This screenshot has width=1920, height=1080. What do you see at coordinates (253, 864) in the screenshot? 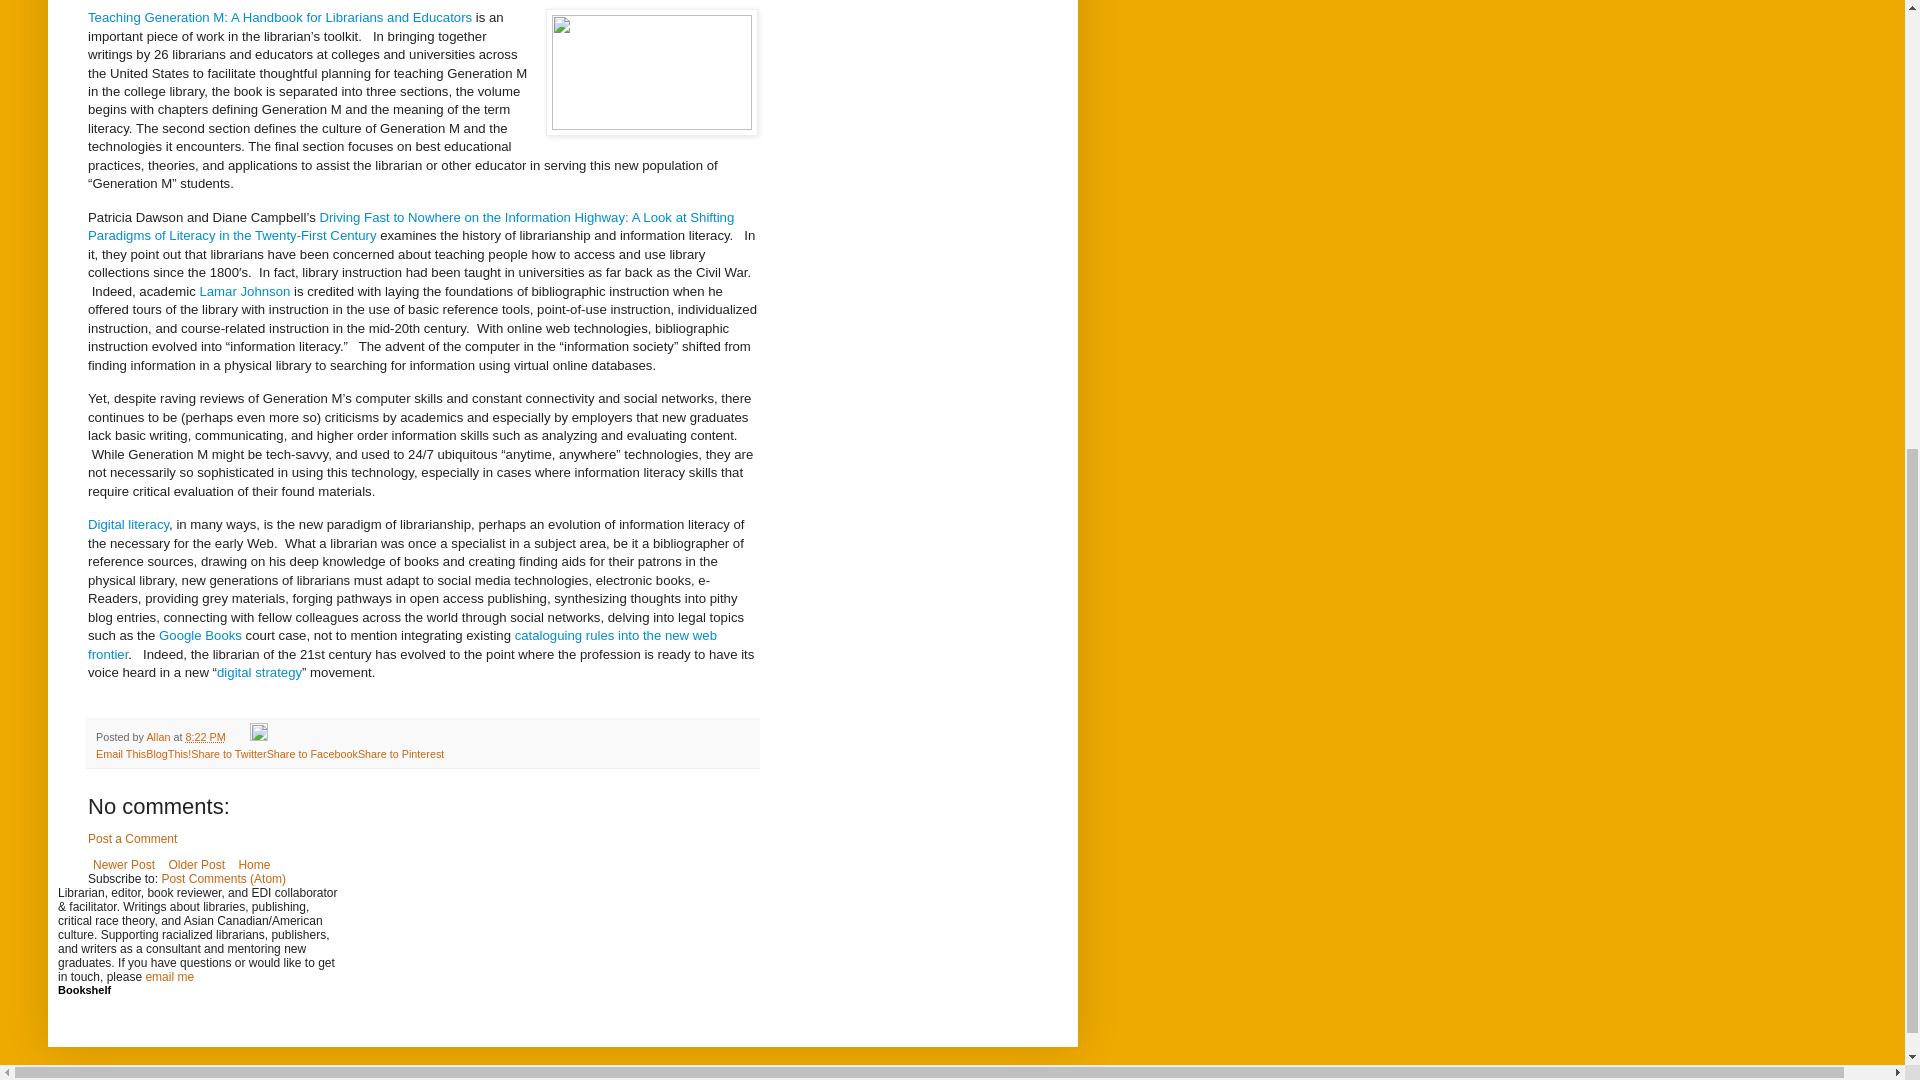
I see `Home` at bounding box center [253, 864].